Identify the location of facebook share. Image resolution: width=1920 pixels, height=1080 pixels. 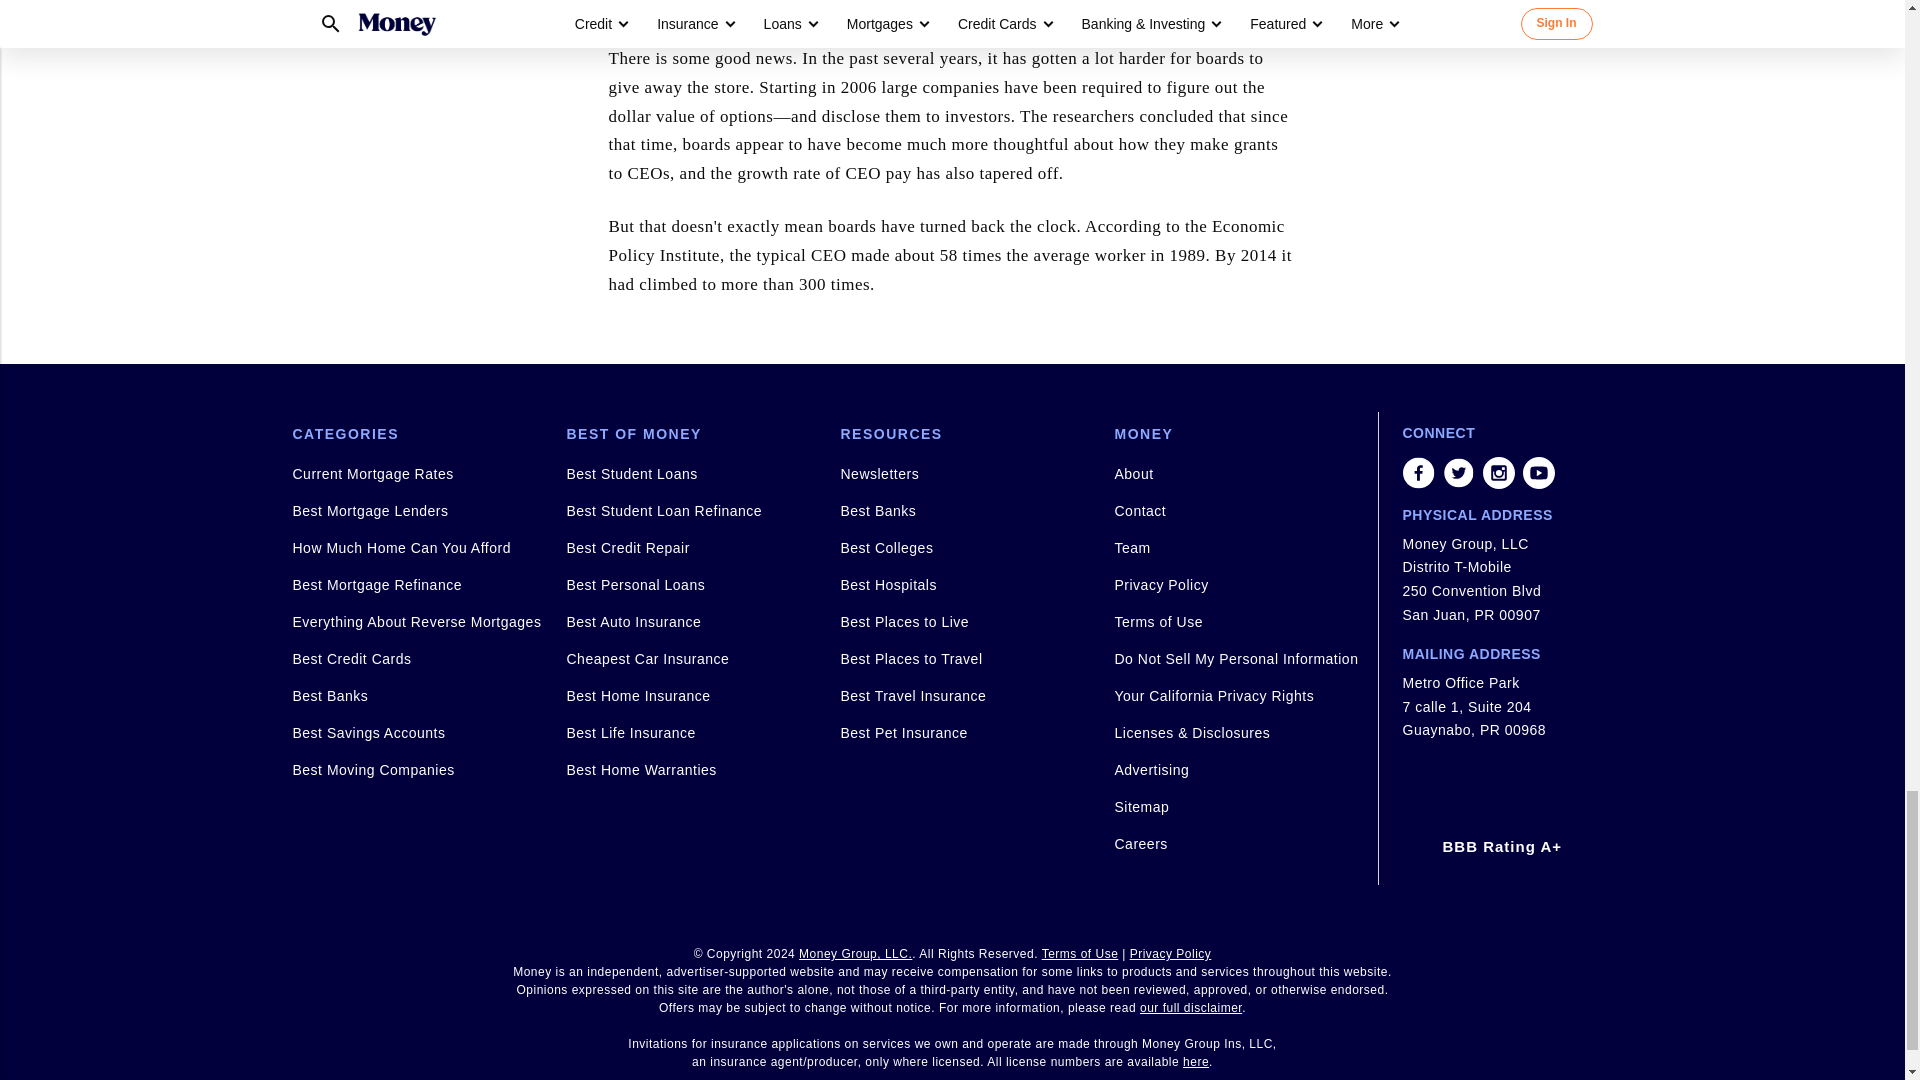
(1418, 472).